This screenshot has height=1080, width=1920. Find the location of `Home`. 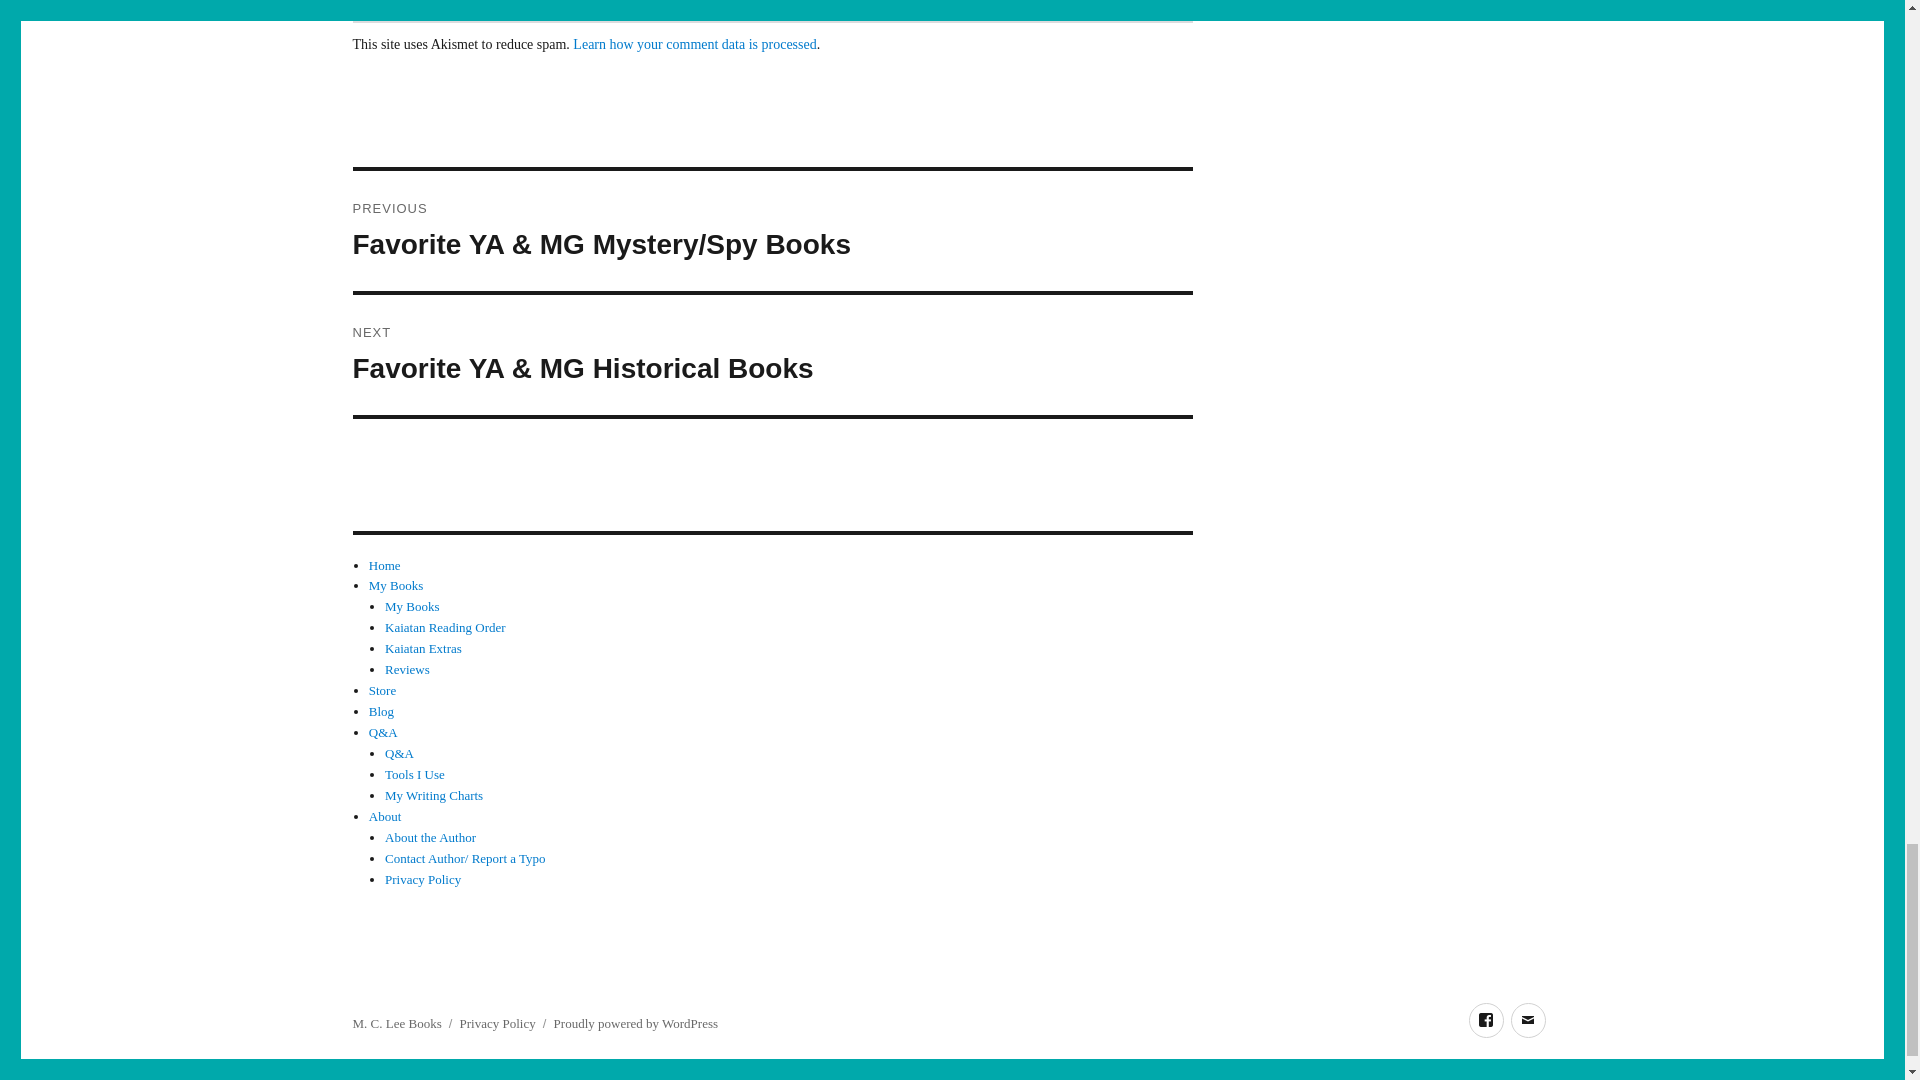

Home is located at coordinates (384, 566).